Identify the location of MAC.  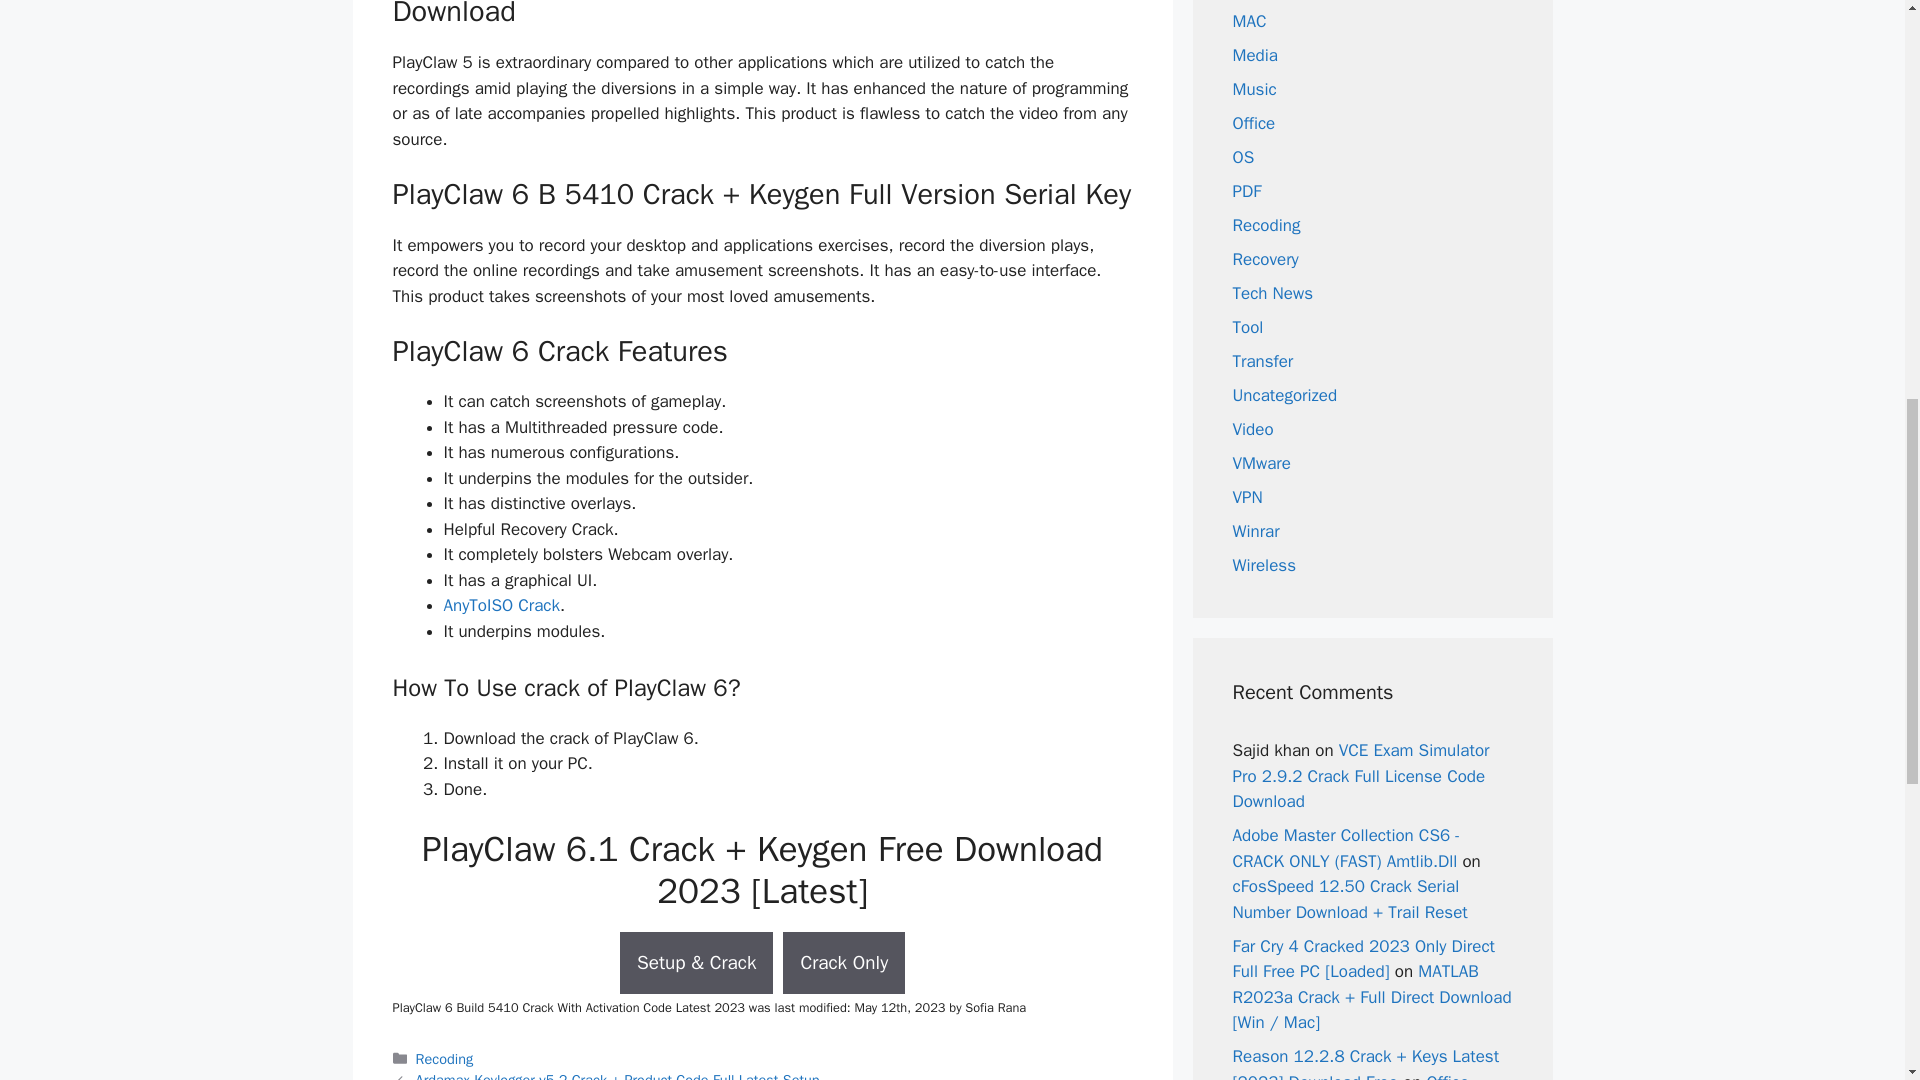
(1248, 20).